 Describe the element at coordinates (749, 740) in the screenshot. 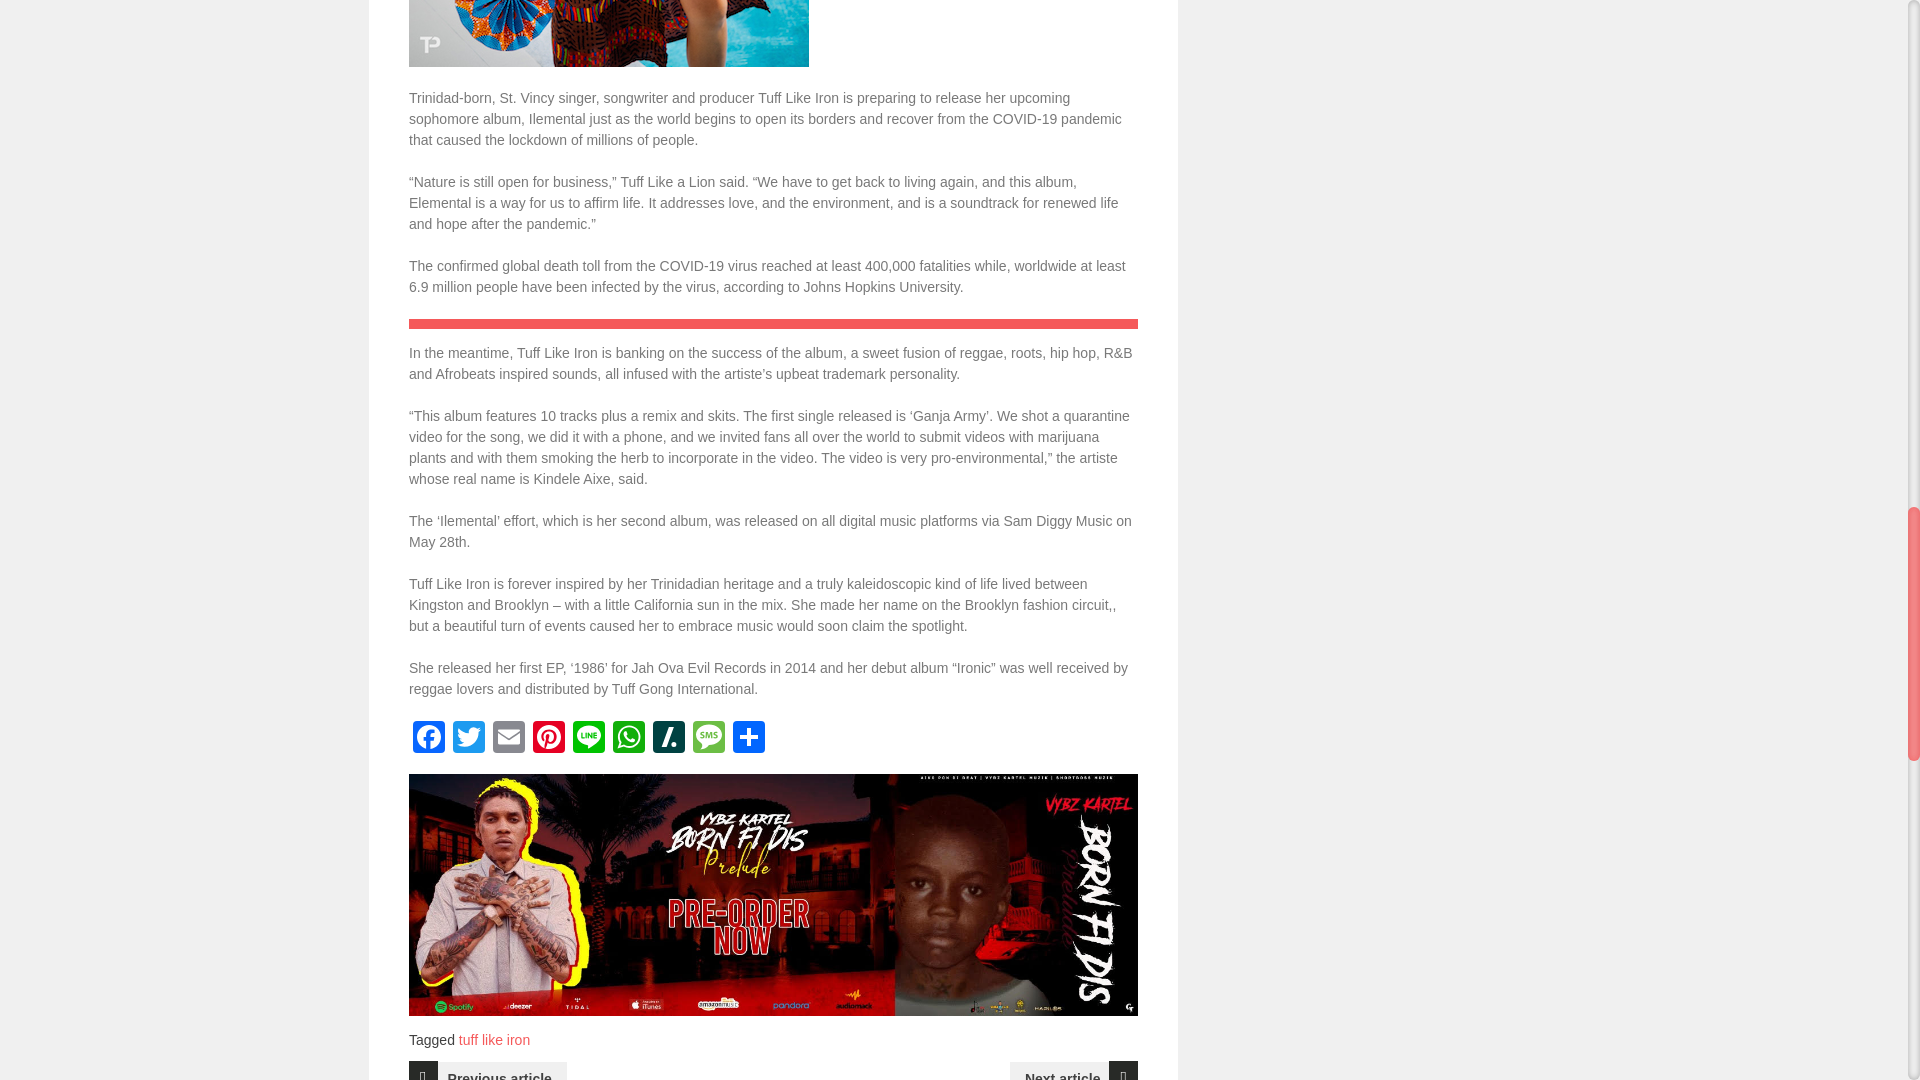

I see `Share` at that location.